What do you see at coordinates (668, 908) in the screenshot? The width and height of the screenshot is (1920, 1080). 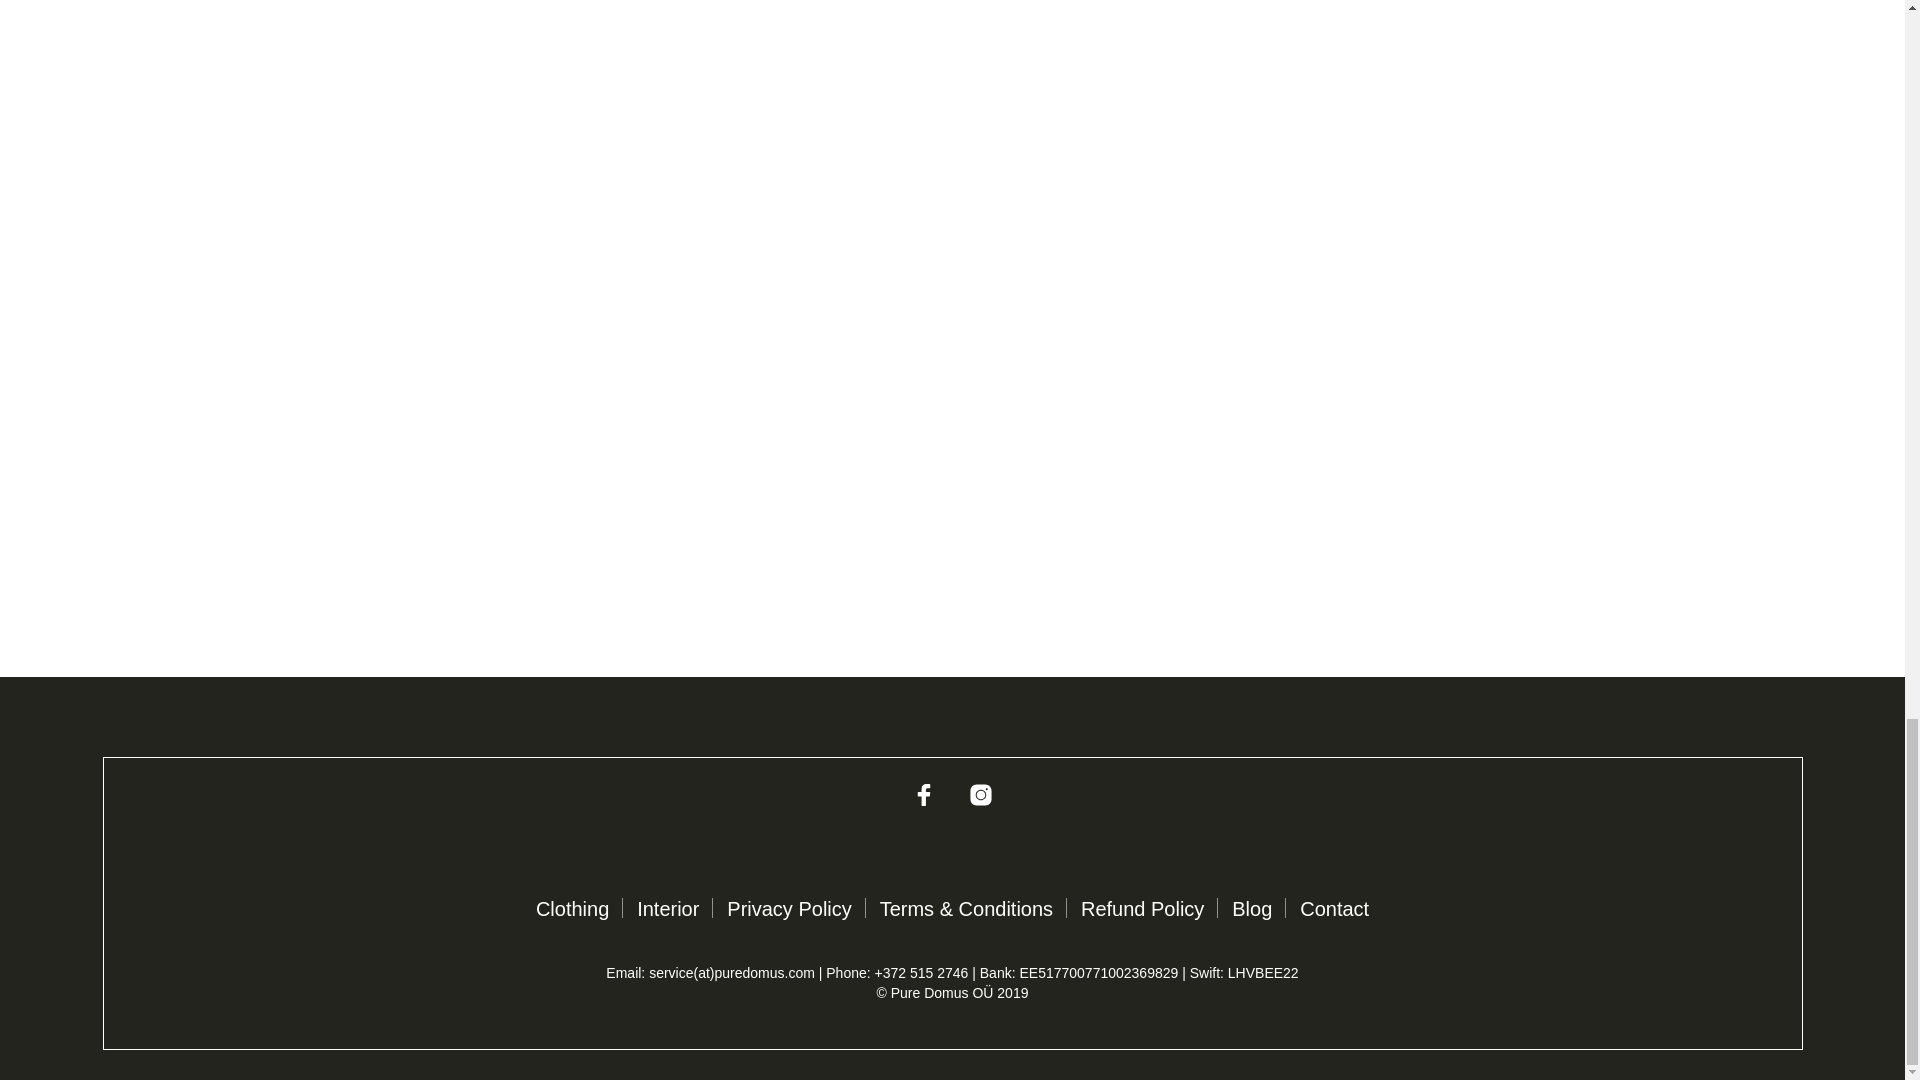 I see `Interior` at bounding box center [668, 908].